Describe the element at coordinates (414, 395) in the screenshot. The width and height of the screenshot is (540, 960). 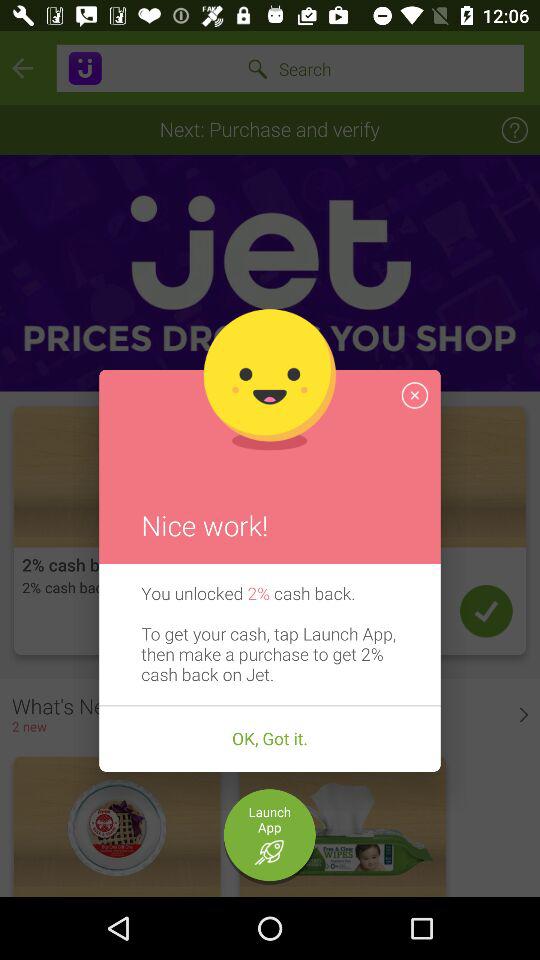
I see `click the item above you unlocked 2` at that location.